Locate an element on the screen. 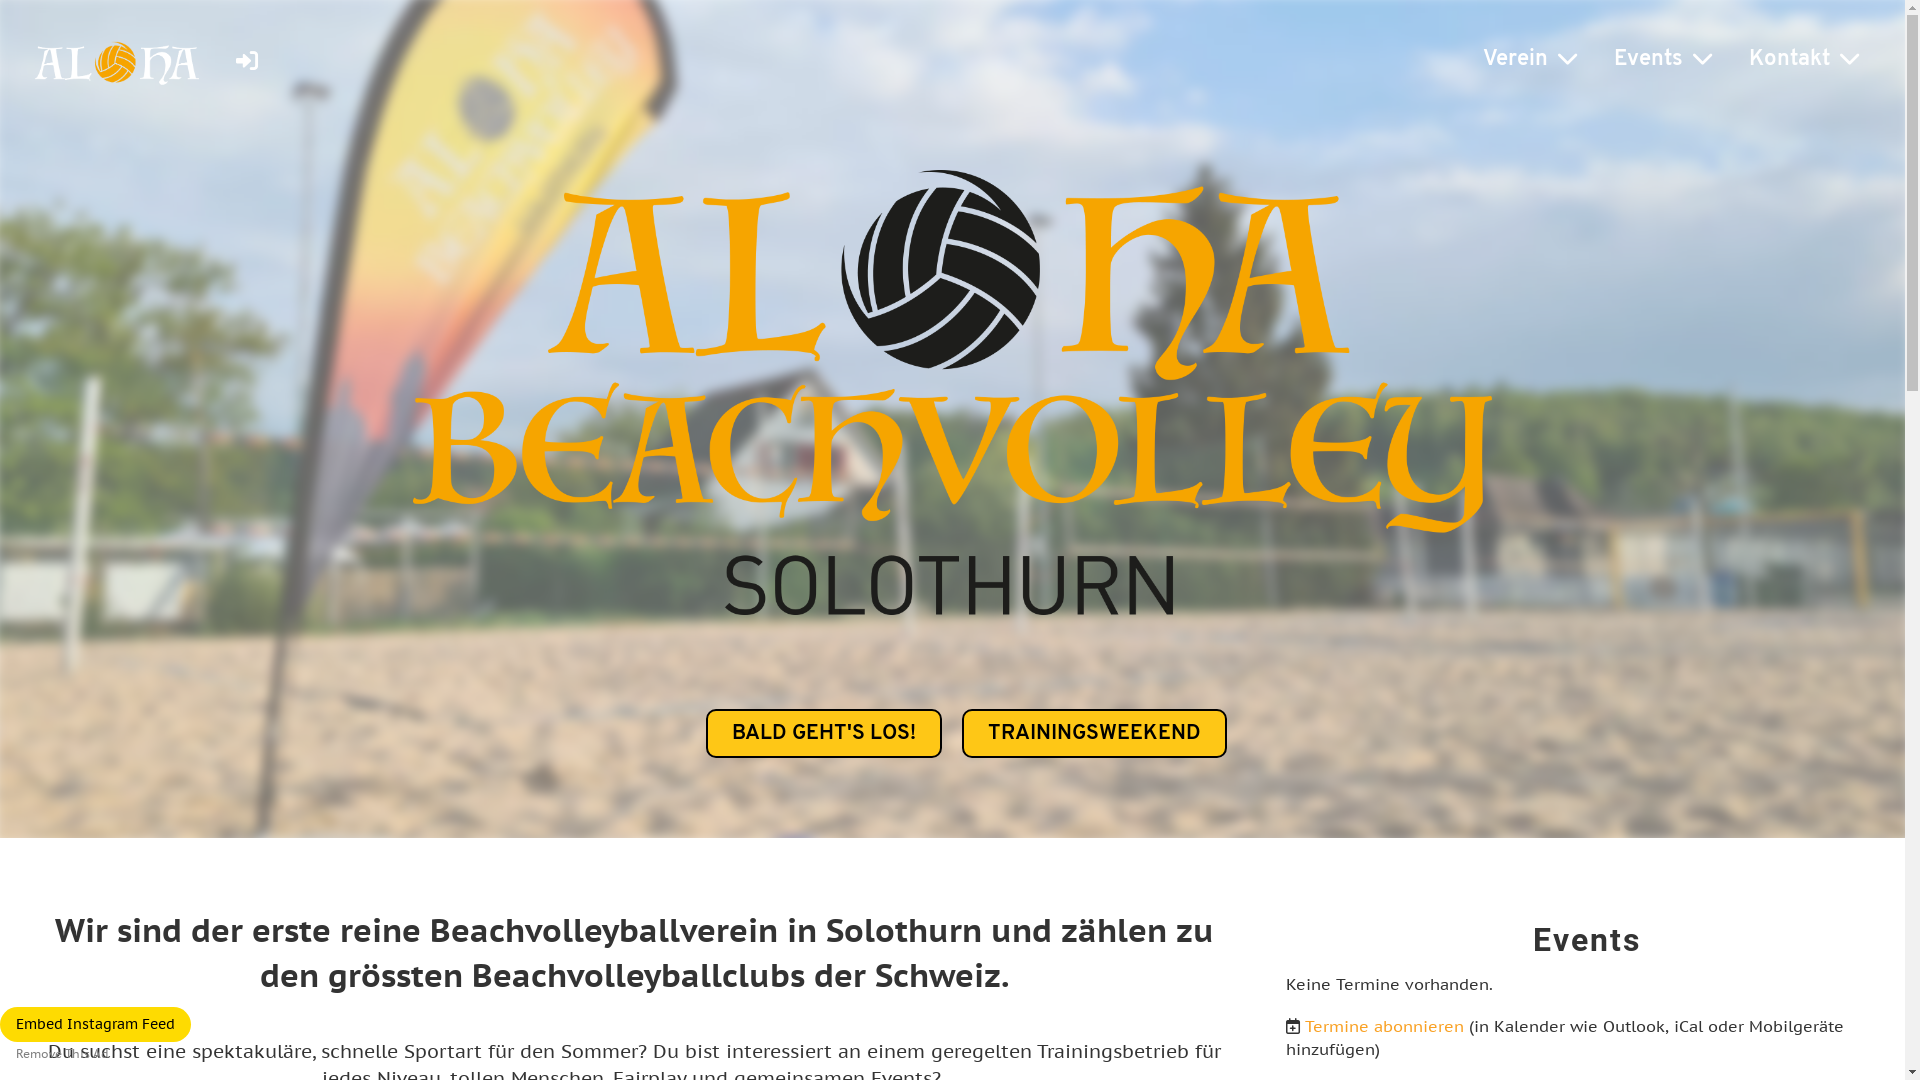 The image size is (1920, 1080). Termine abonnieren is located at coordinates (1384, 1026).